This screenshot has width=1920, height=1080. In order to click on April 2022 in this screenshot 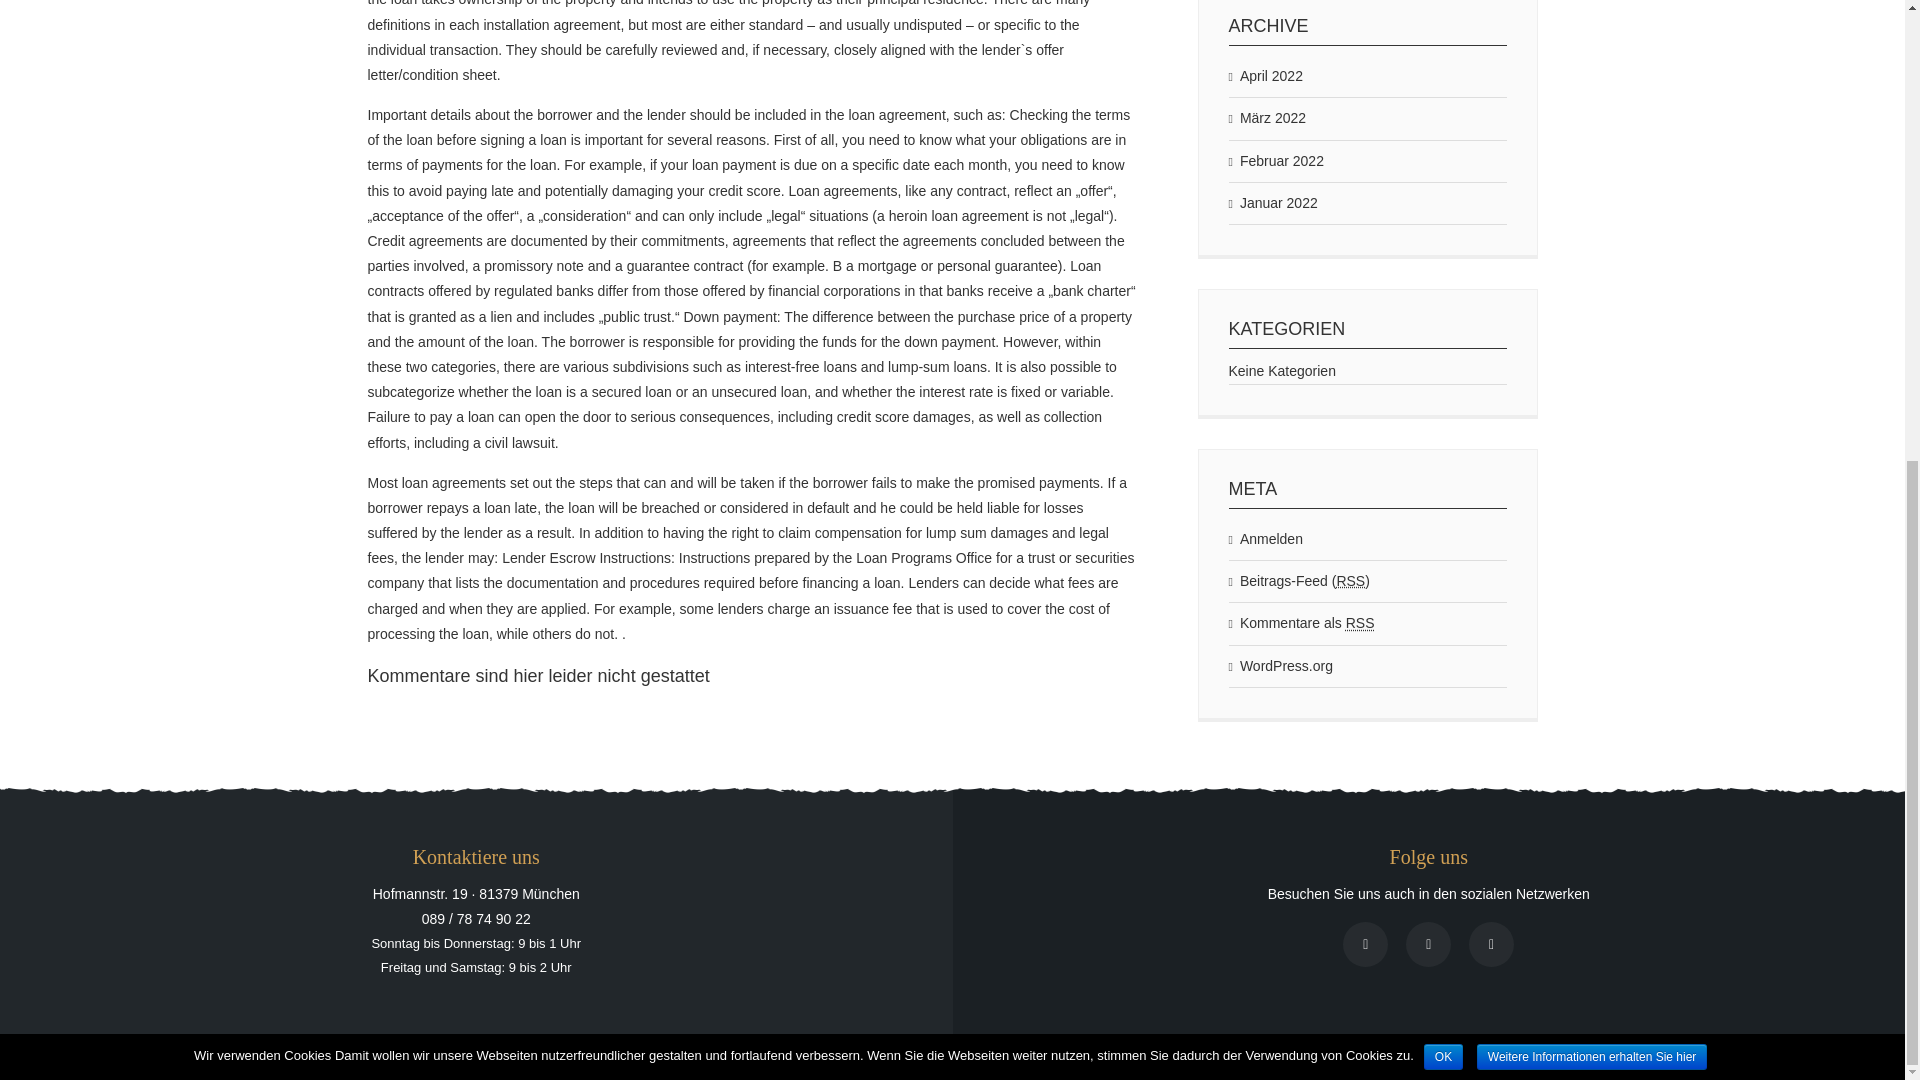, I will do `click(1264, 76)`.